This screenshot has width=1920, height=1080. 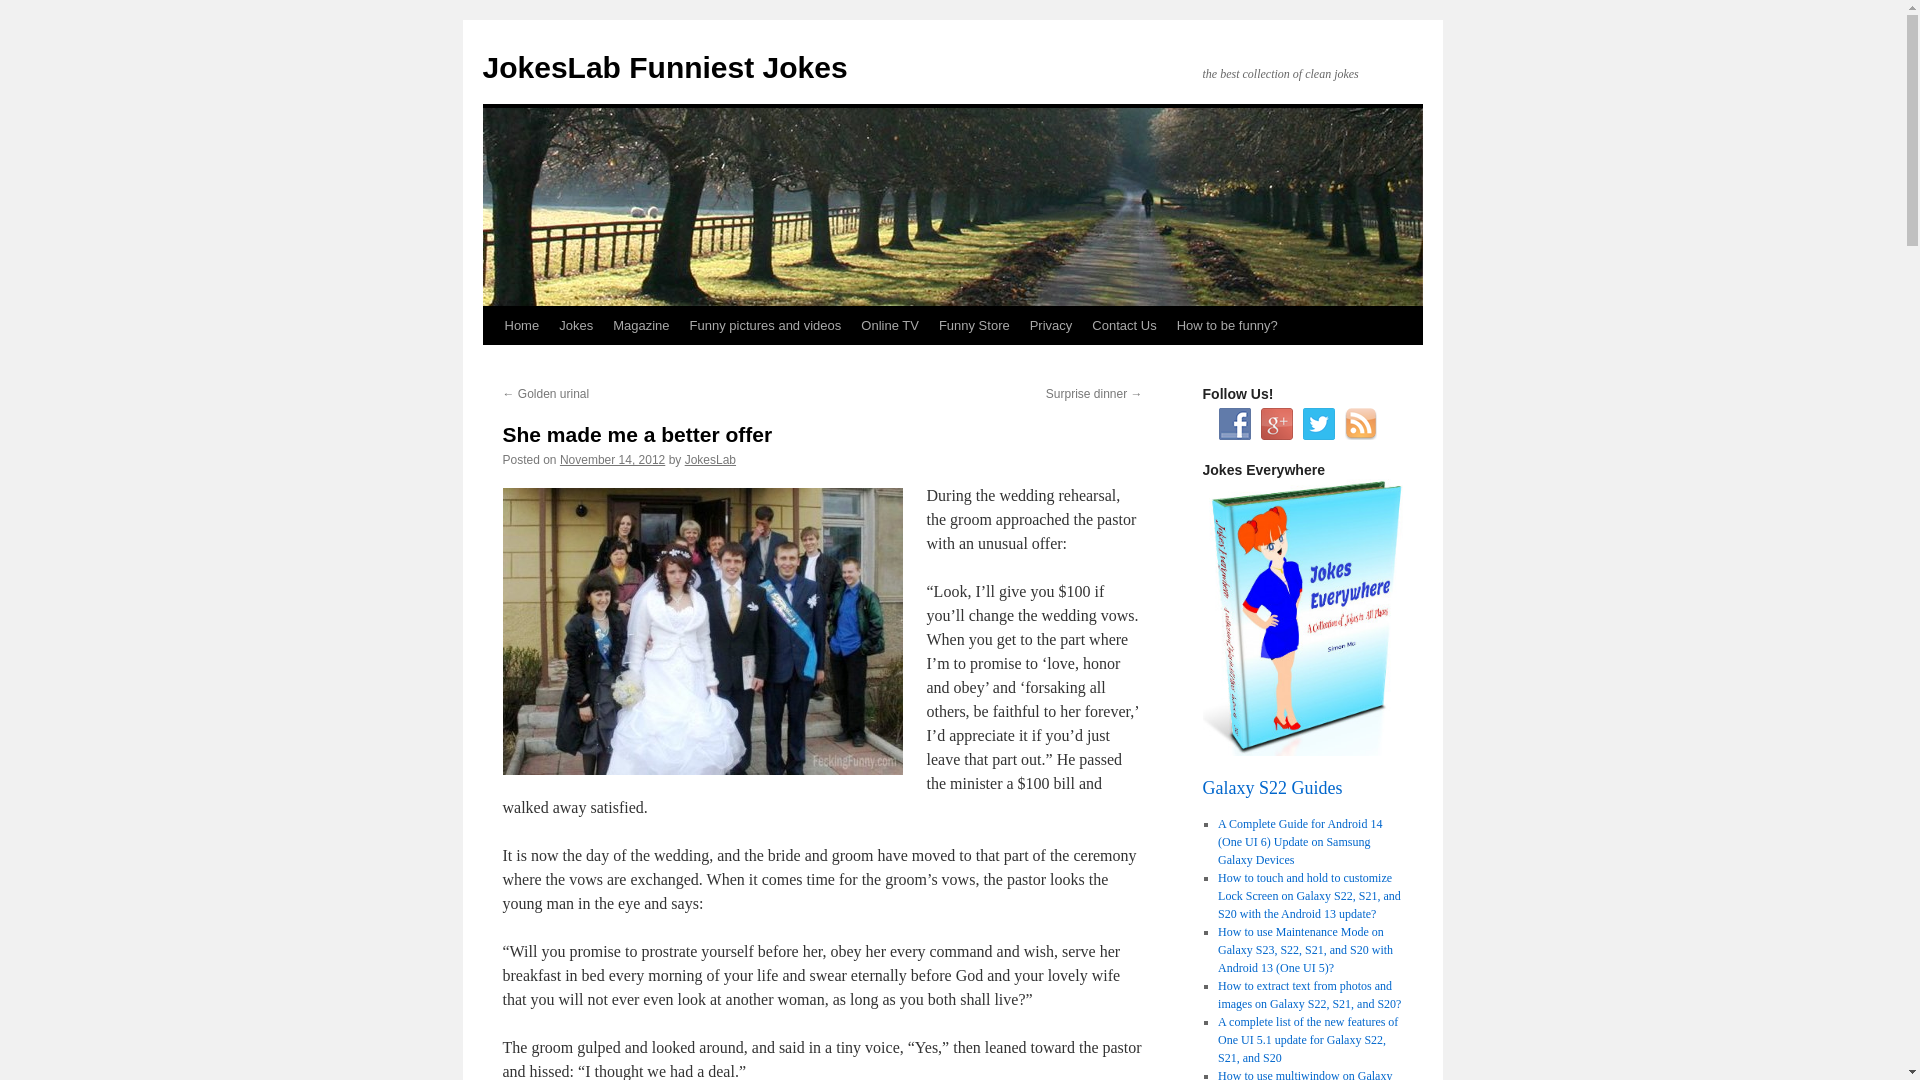 I want to click on View all posts by JokesLab, so click(x=710, y=459).